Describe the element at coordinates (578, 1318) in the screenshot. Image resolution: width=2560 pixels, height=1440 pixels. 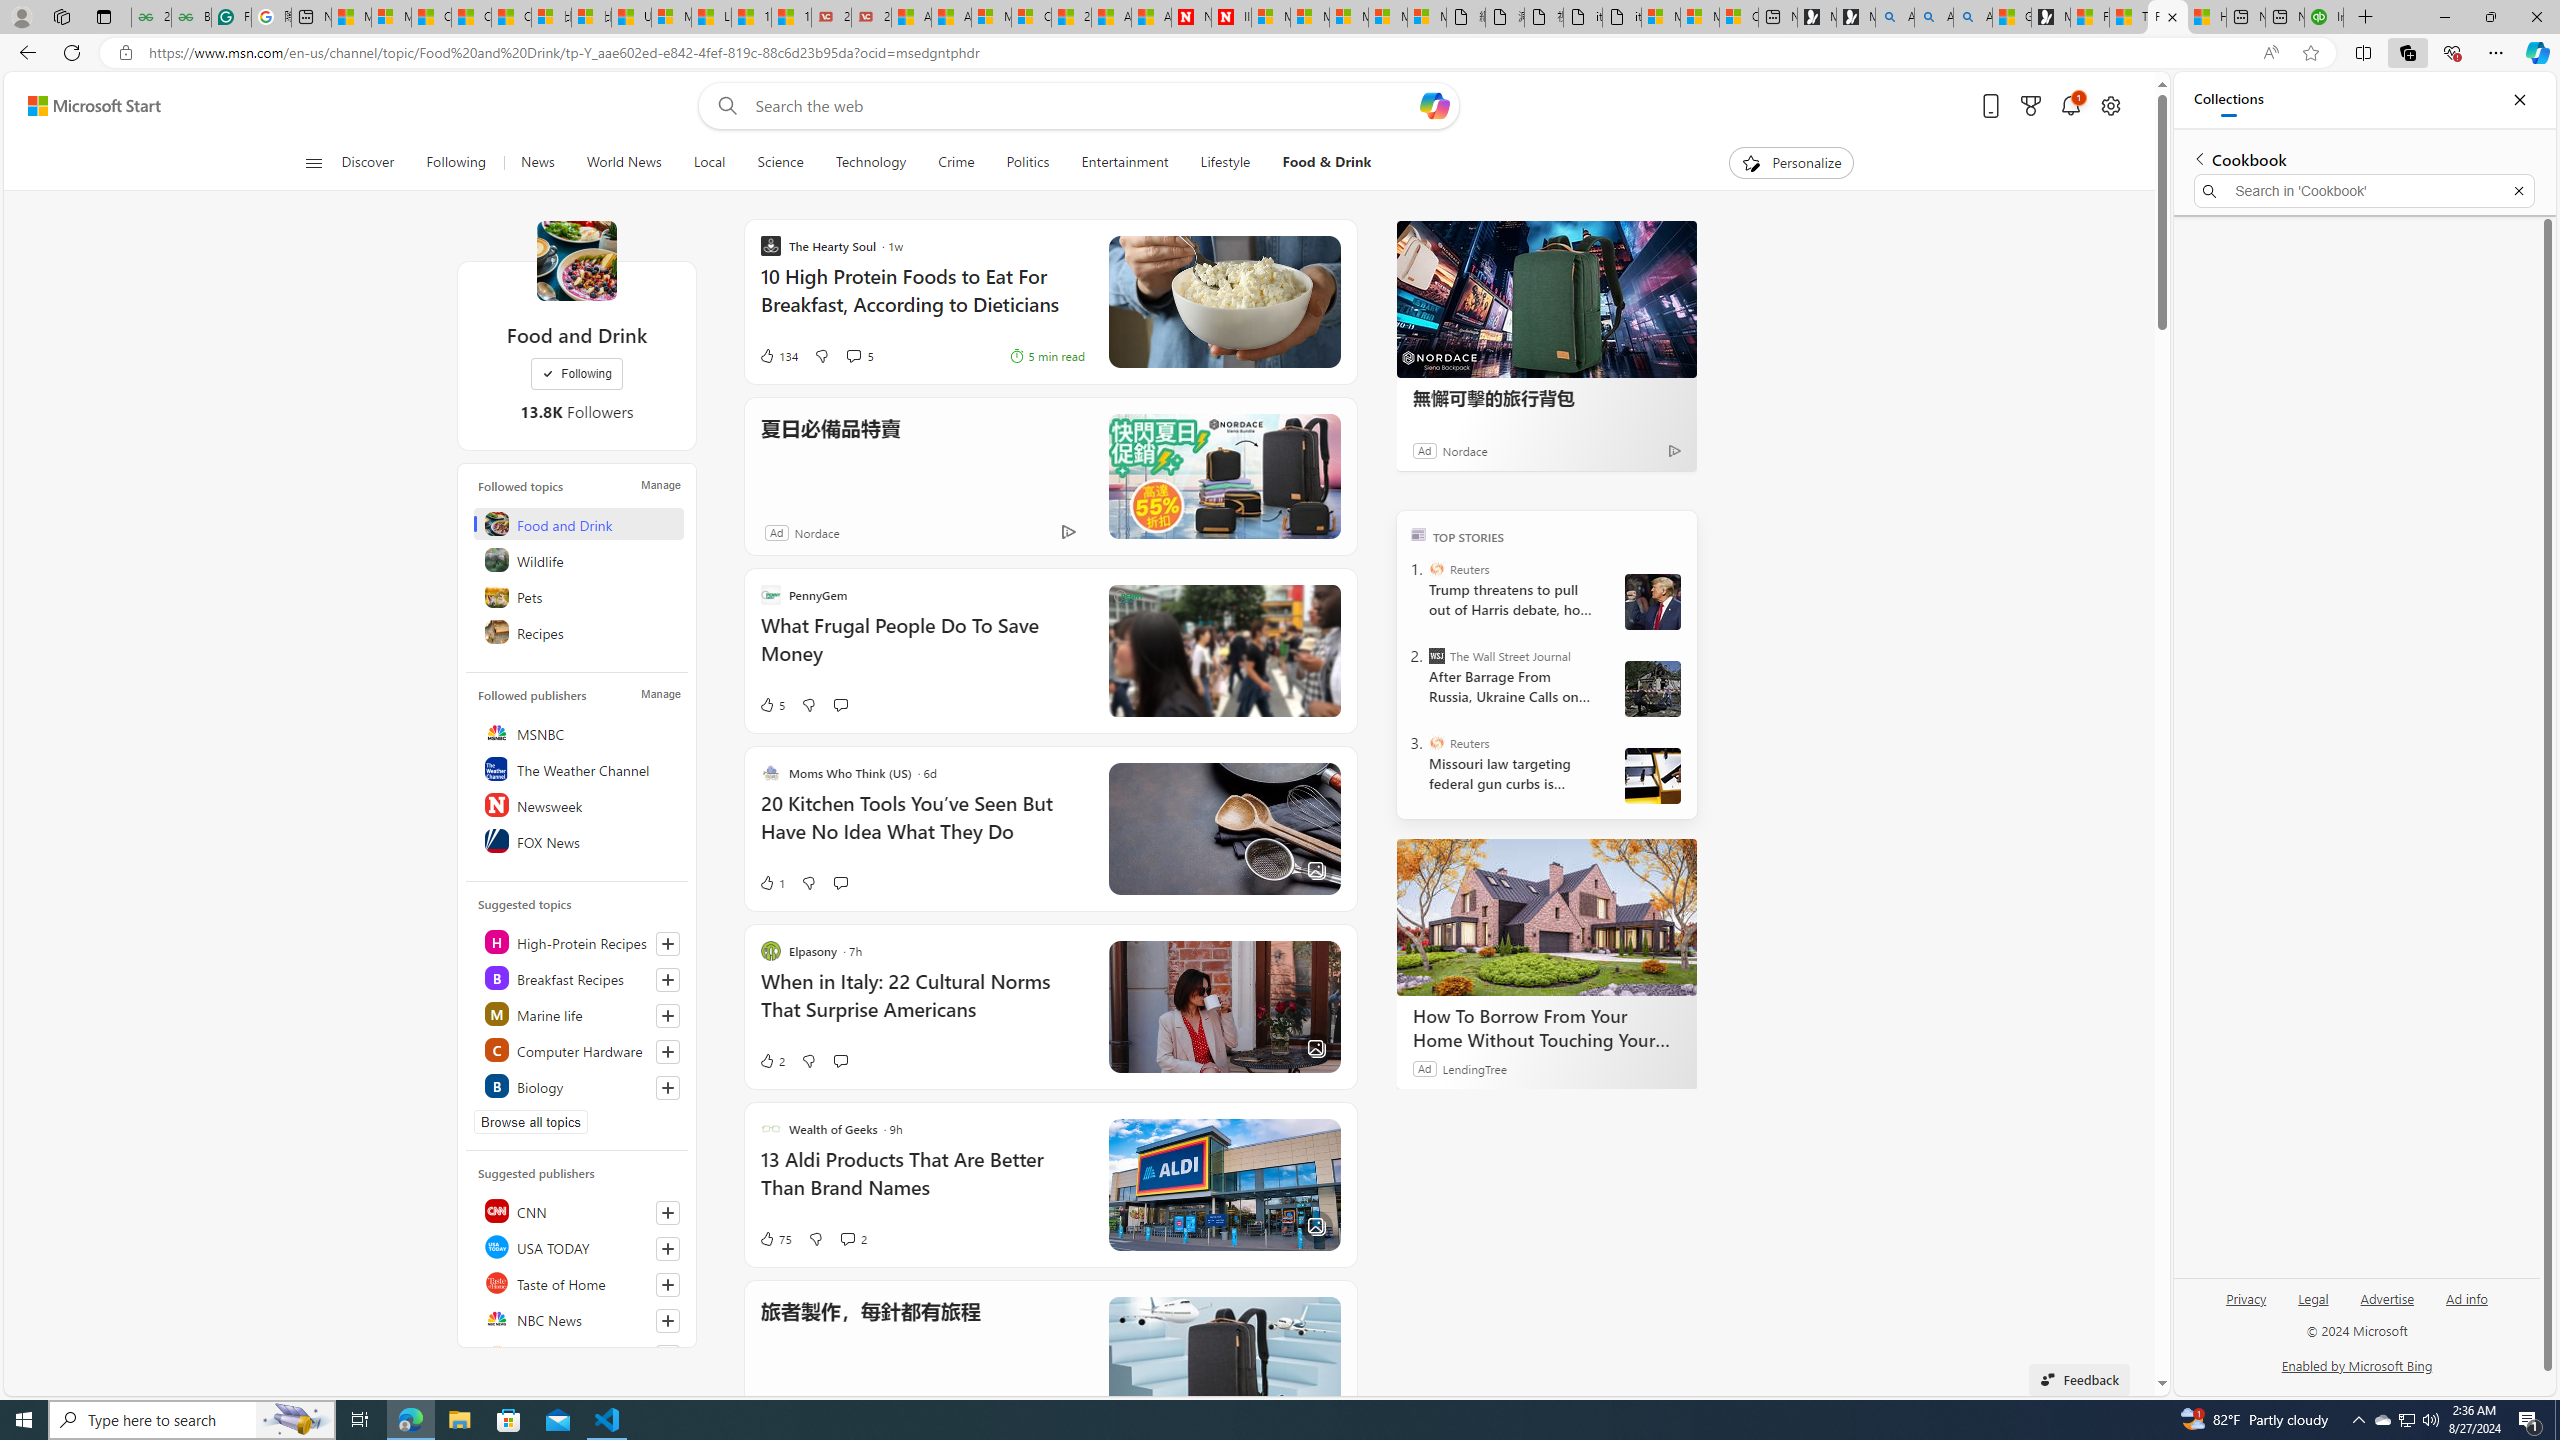
I see `NBC News` at that location.